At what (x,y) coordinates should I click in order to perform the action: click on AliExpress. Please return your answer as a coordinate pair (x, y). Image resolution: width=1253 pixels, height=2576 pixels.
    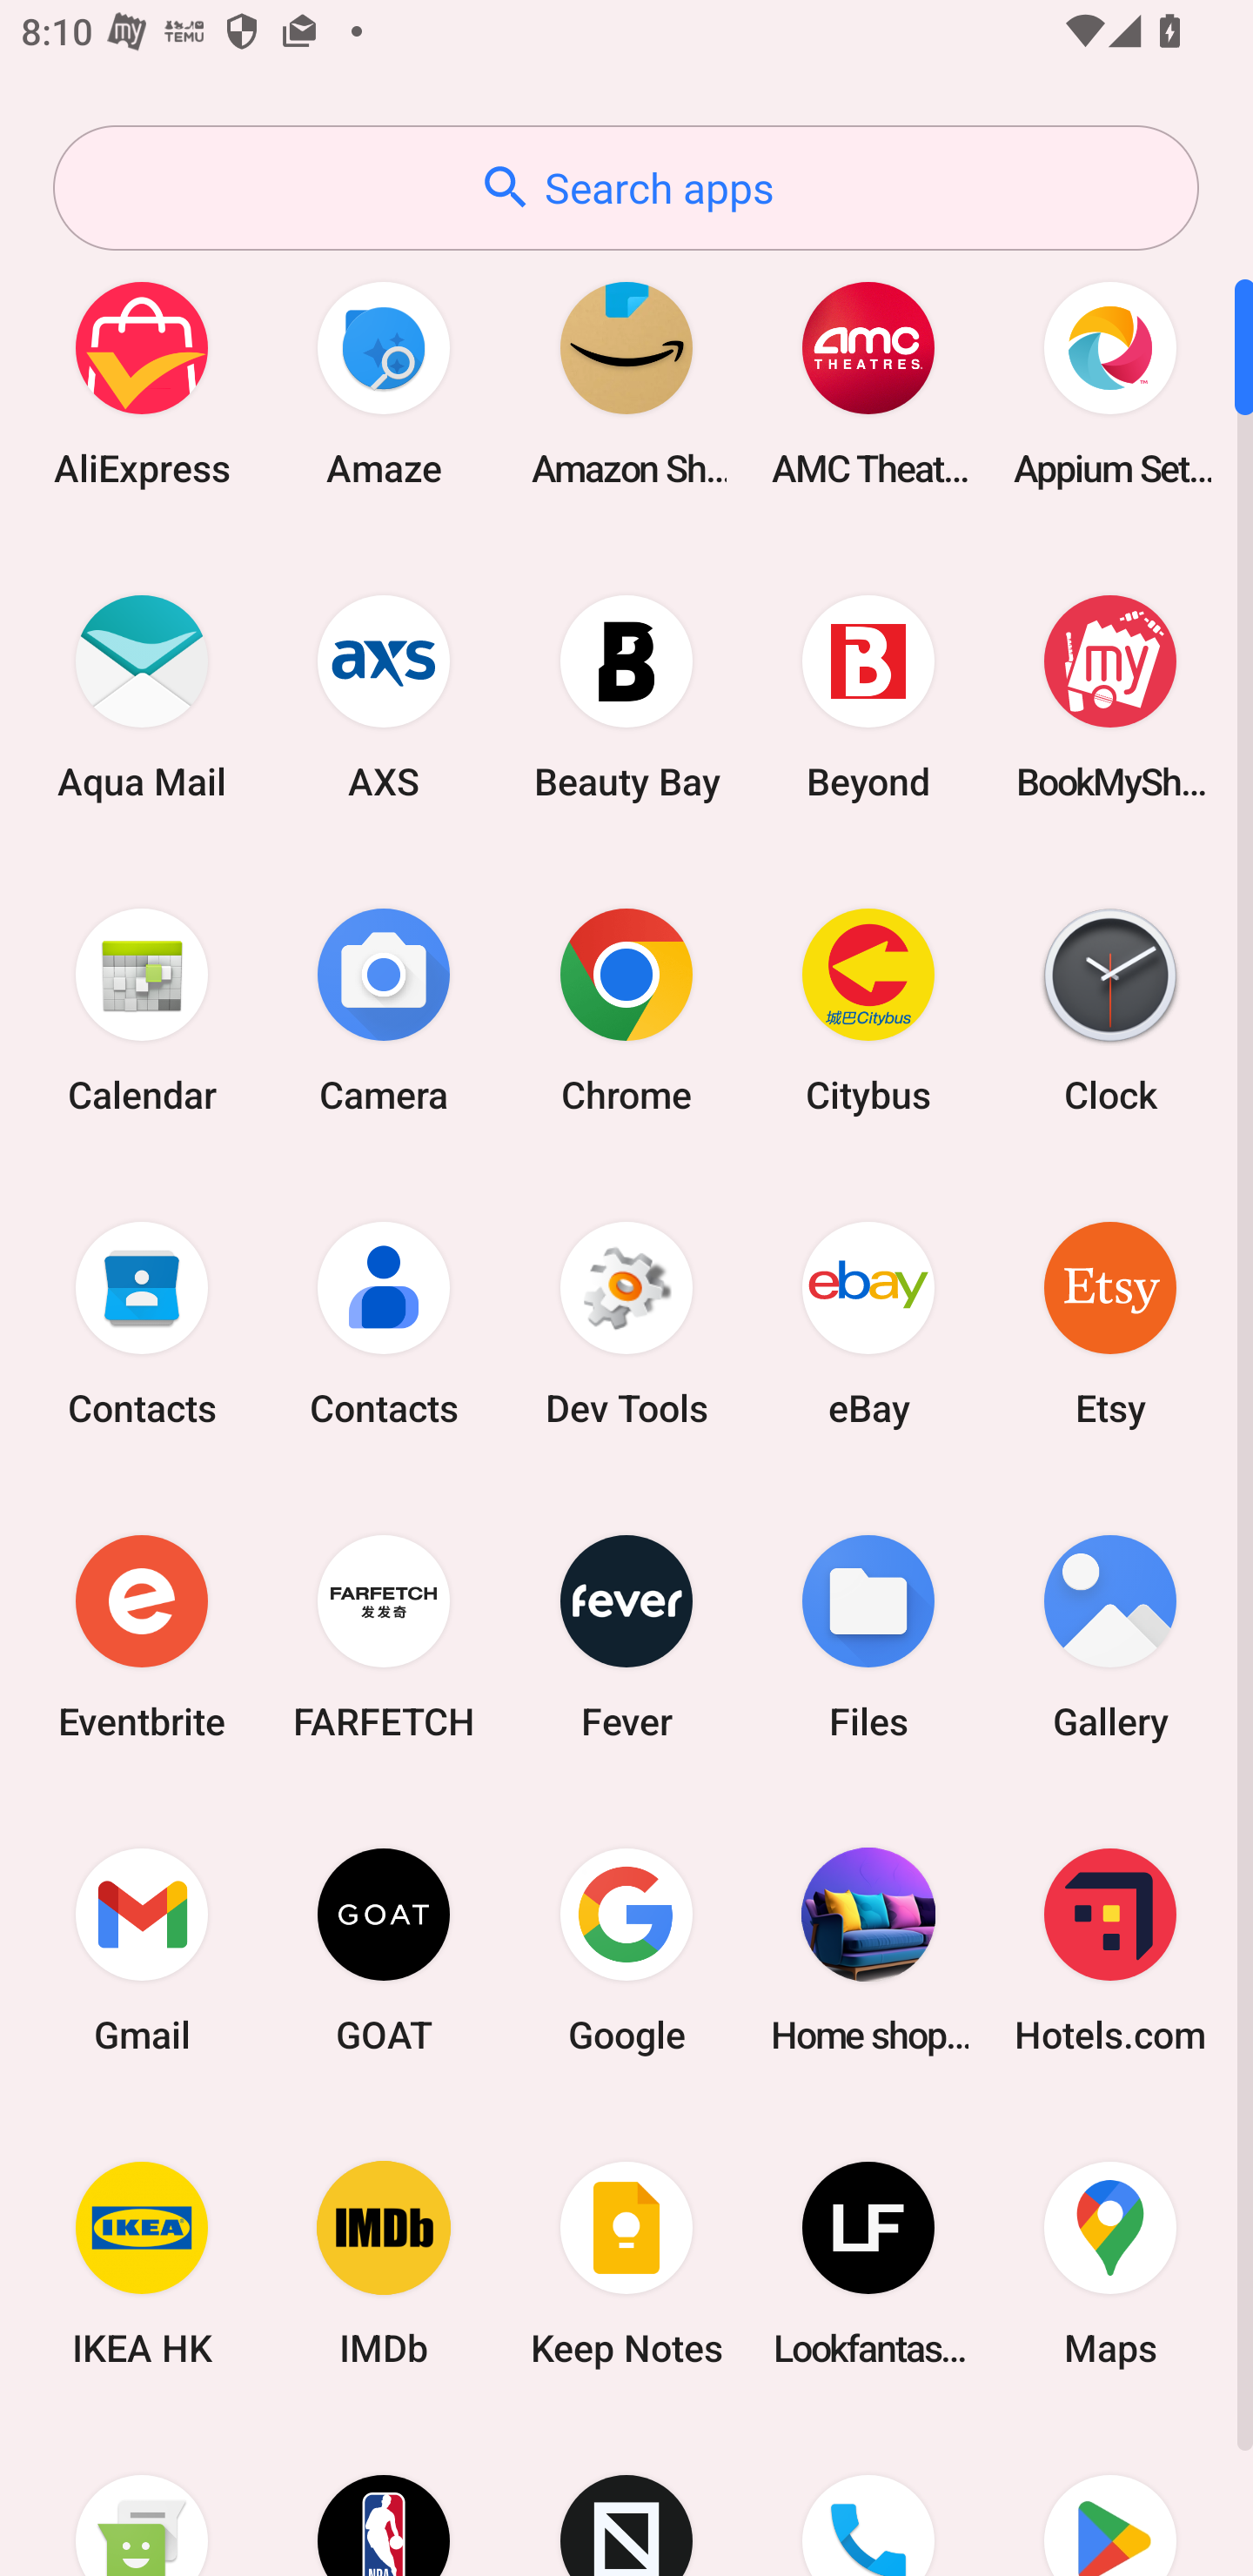
    Looking at the image, I should click on (142, 383).